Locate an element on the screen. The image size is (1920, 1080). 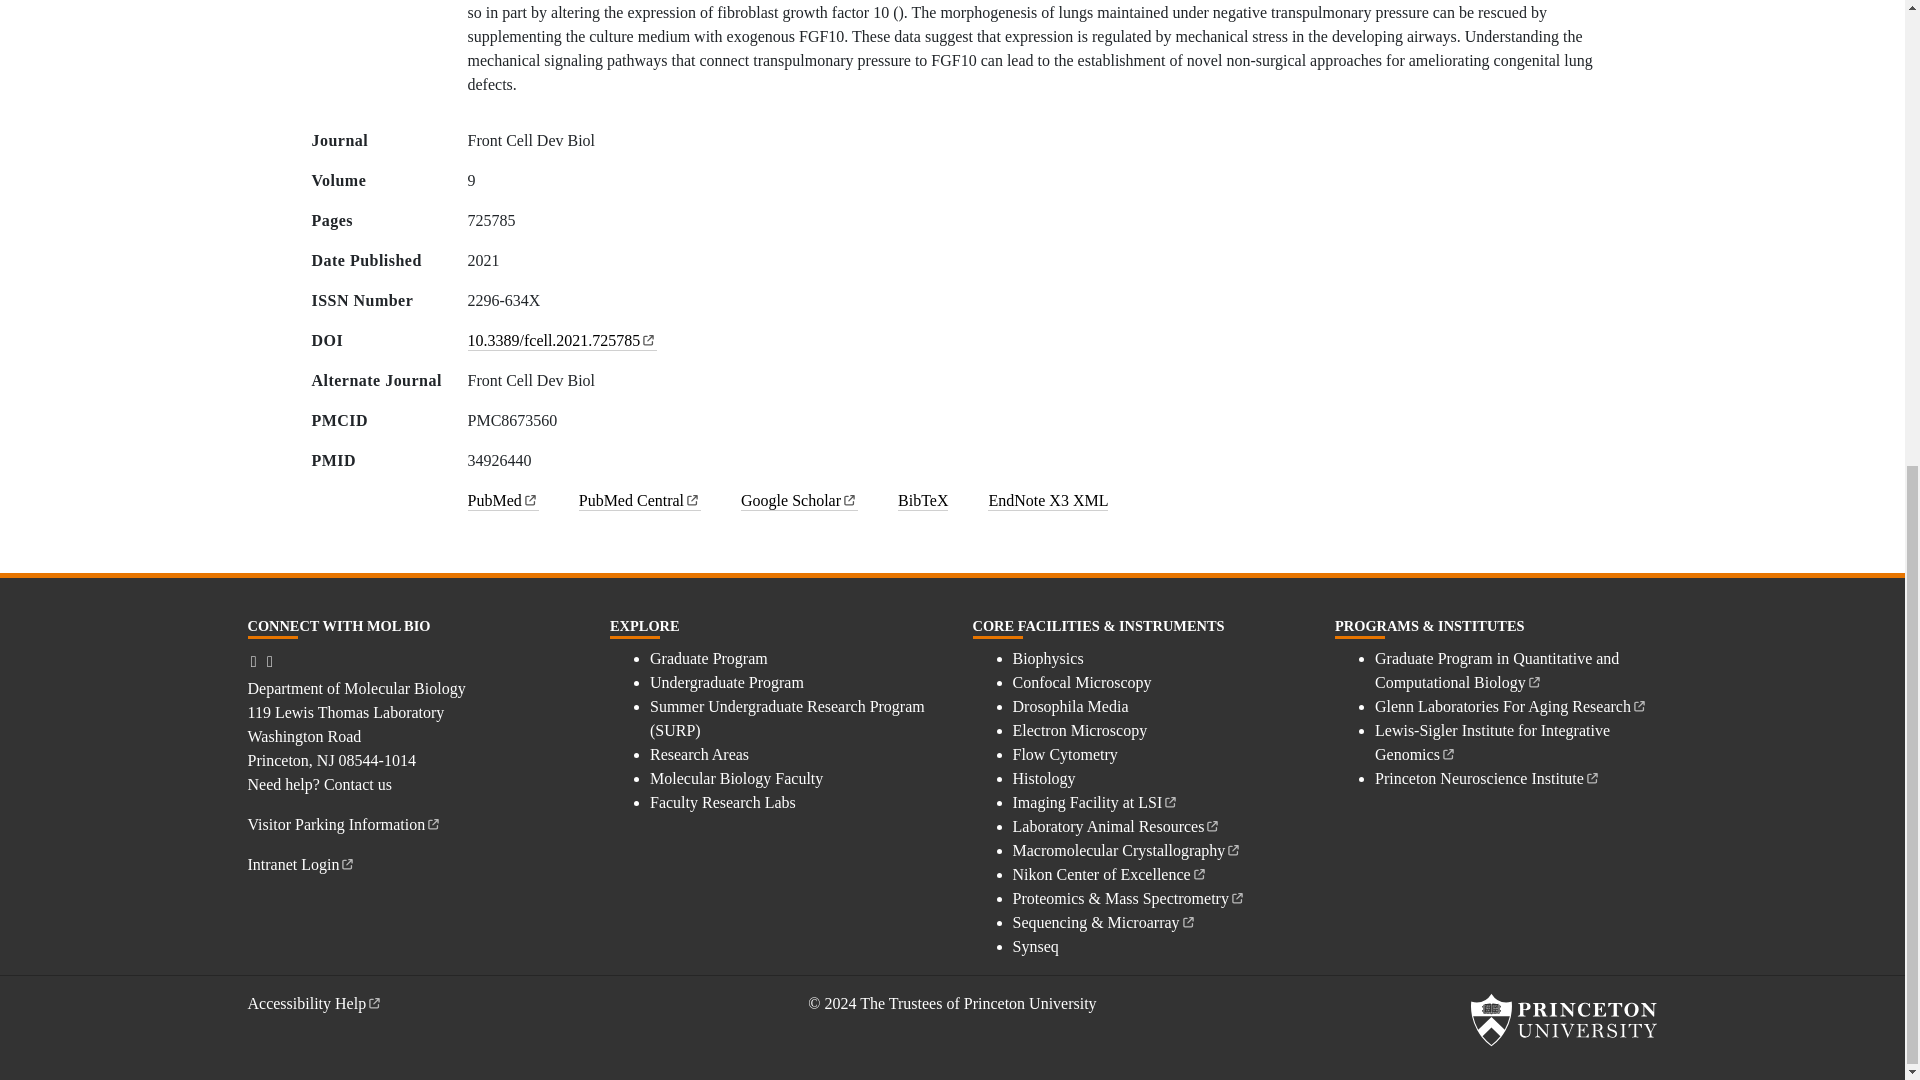
Link is external is located at coordinates (692, 498).